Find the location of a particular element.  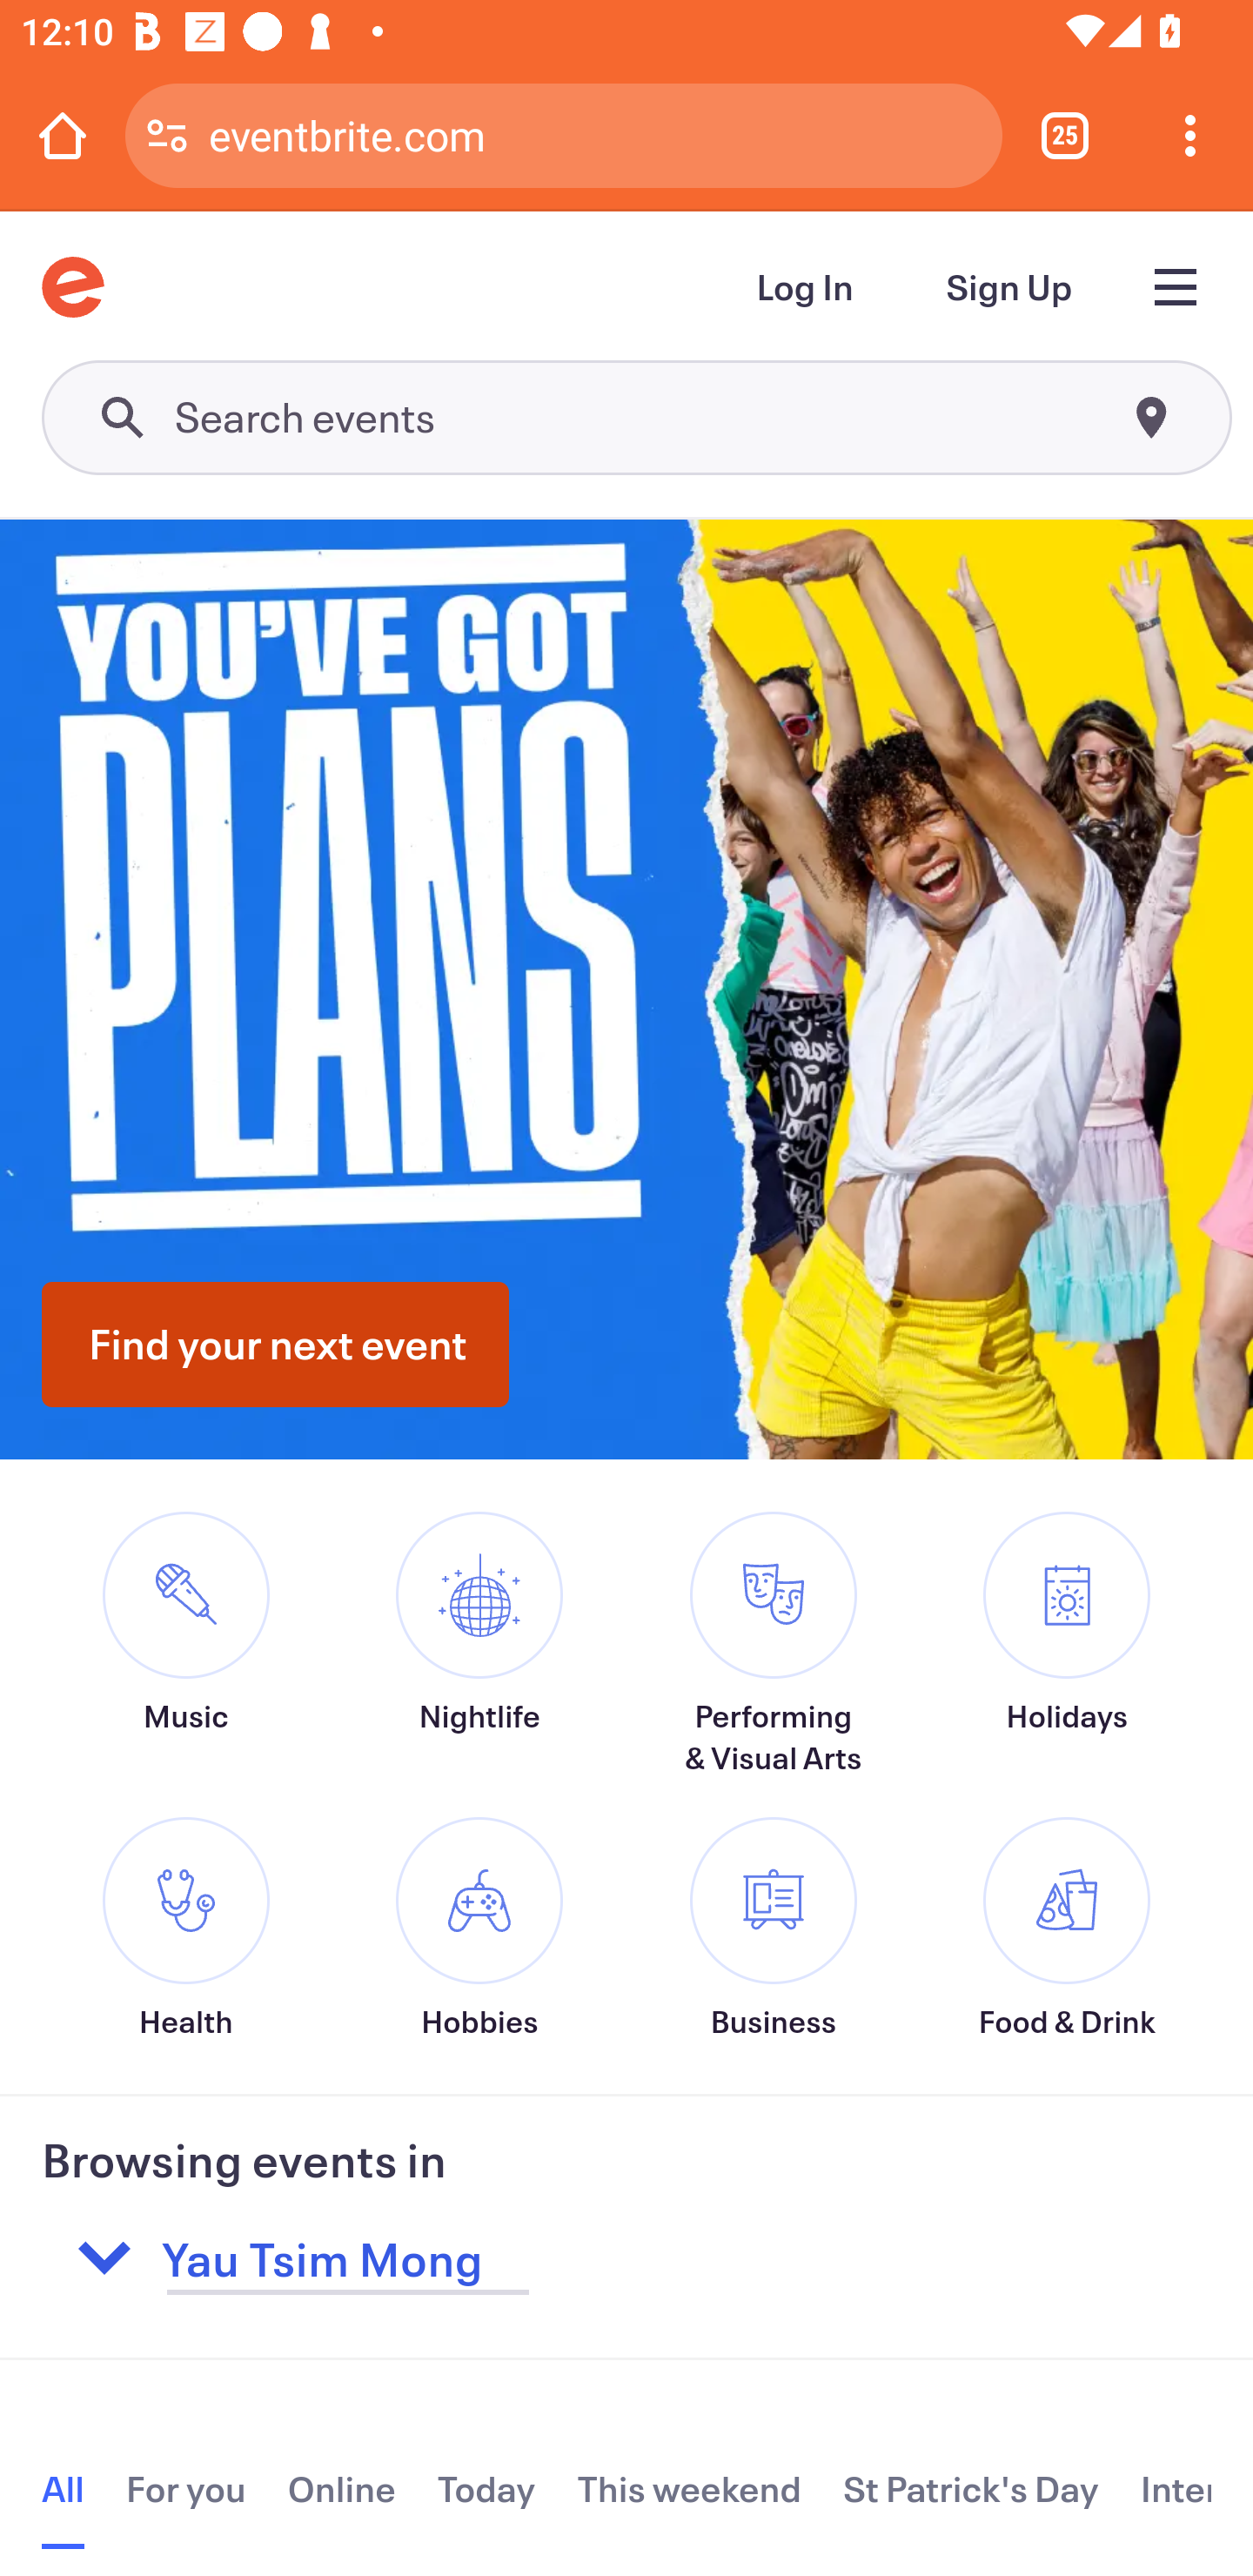

For you is located at coordinates (186, 2489).